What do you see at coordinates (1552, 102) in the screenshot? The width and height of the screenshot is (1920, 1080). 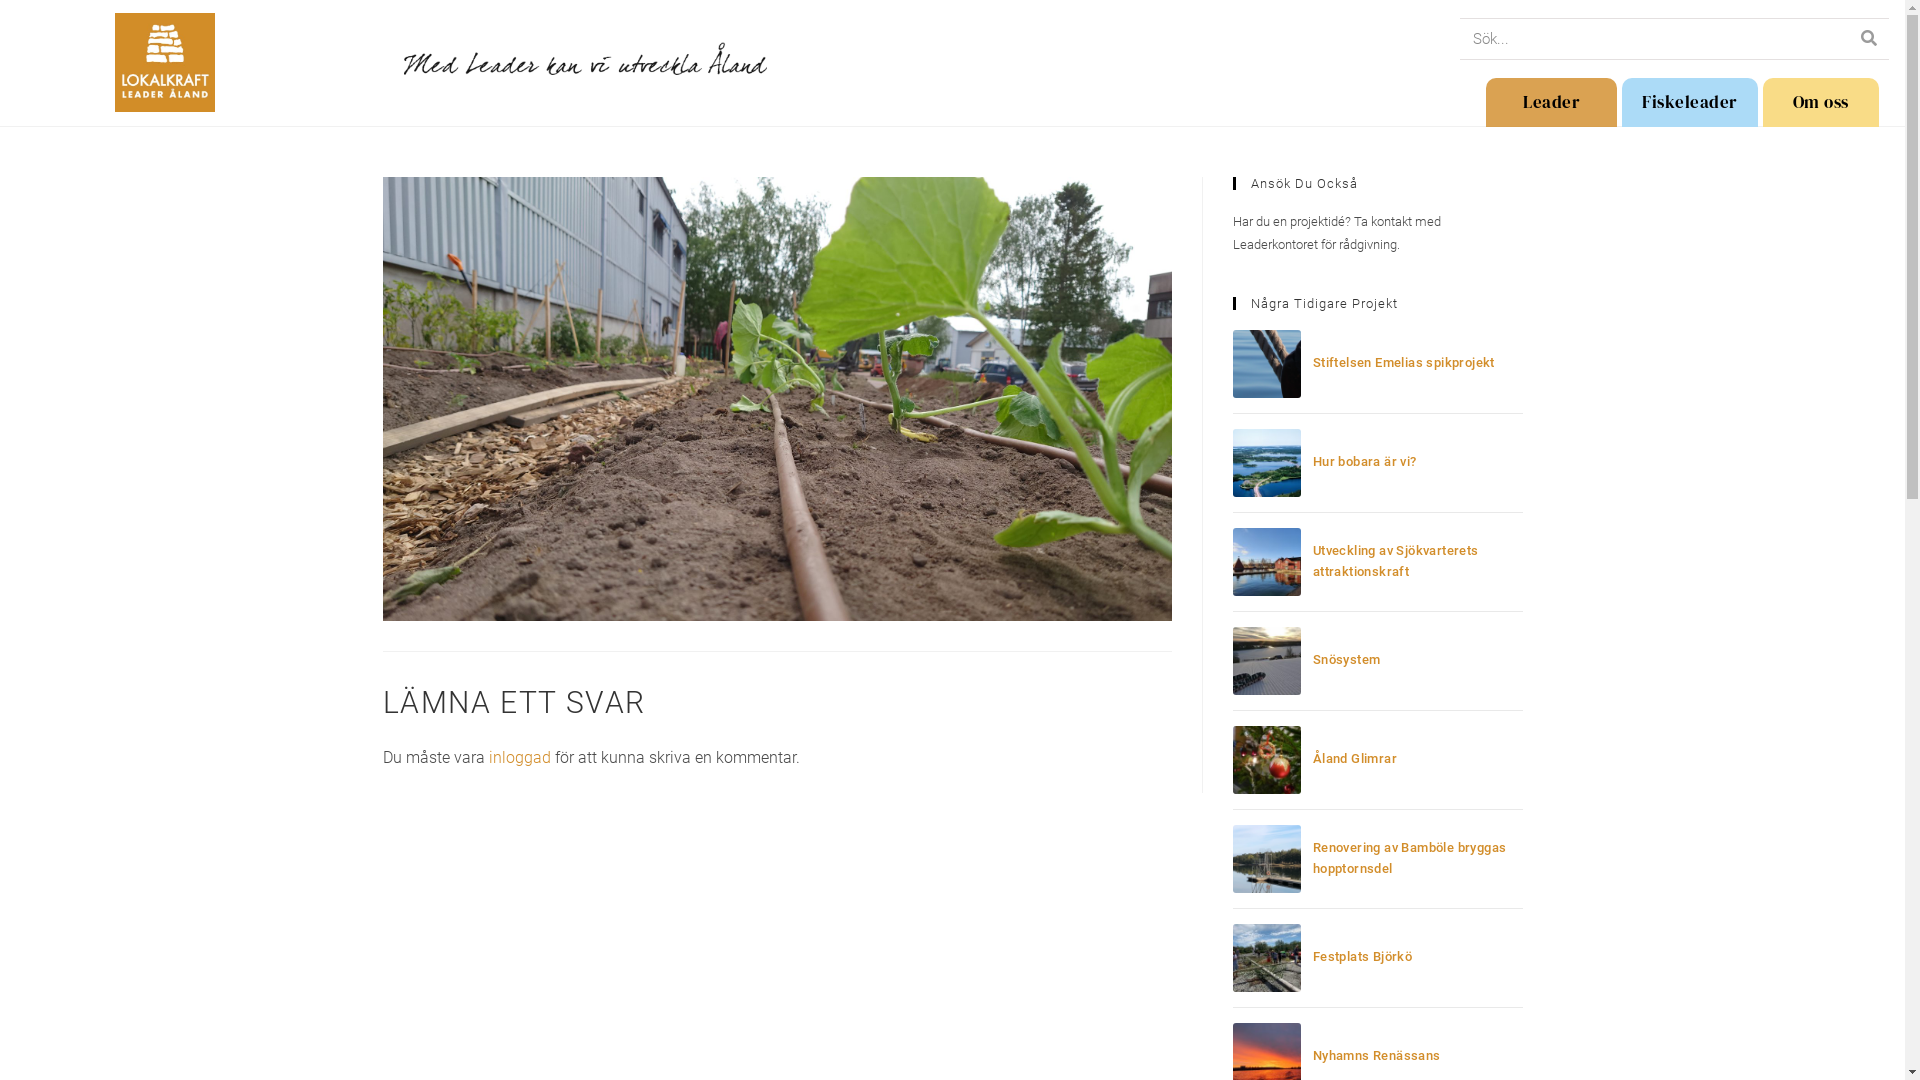 I see `Leader` at bounding box center [1552, 102].